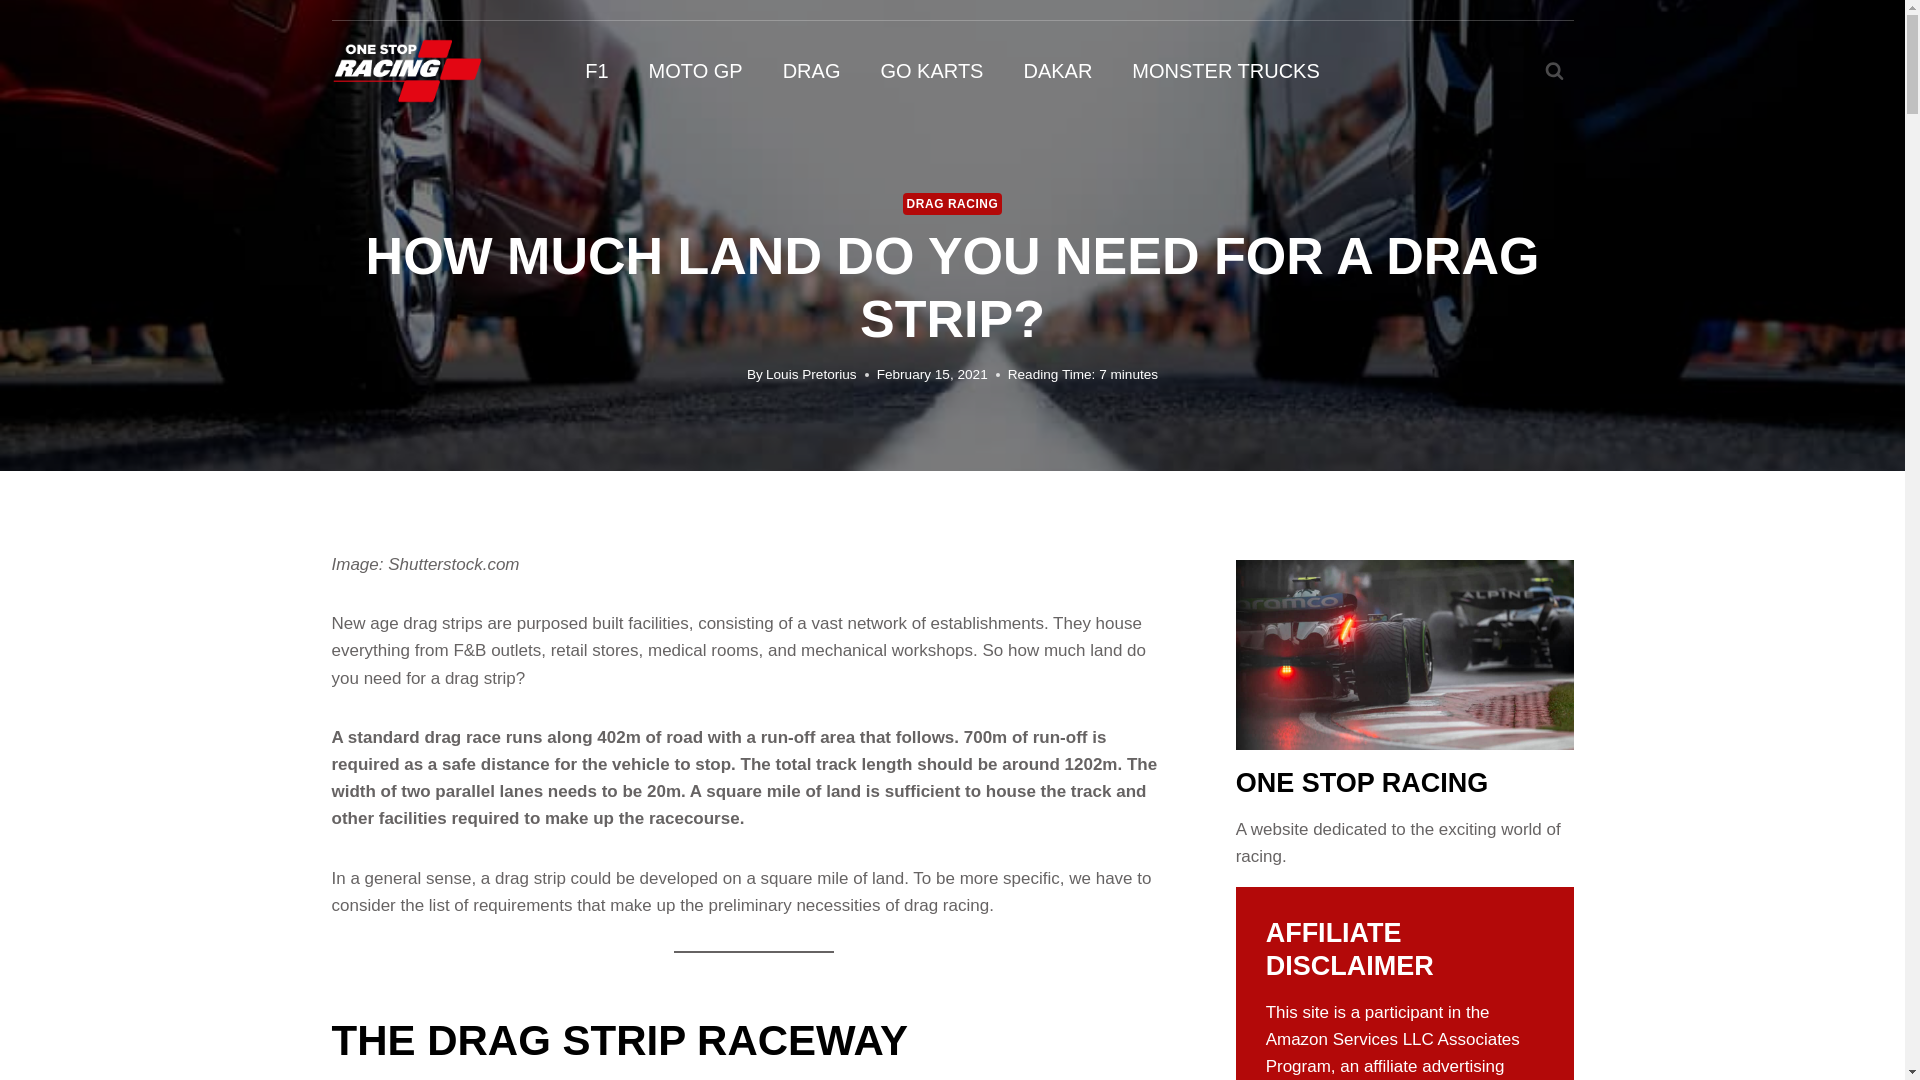 Image resolution: width=1920 pixels, height=1080 pixels. What do you see at coordinates (811, 374) in the screenshot?
I see `Louis Pretorius` at bounding box center [811, 374].